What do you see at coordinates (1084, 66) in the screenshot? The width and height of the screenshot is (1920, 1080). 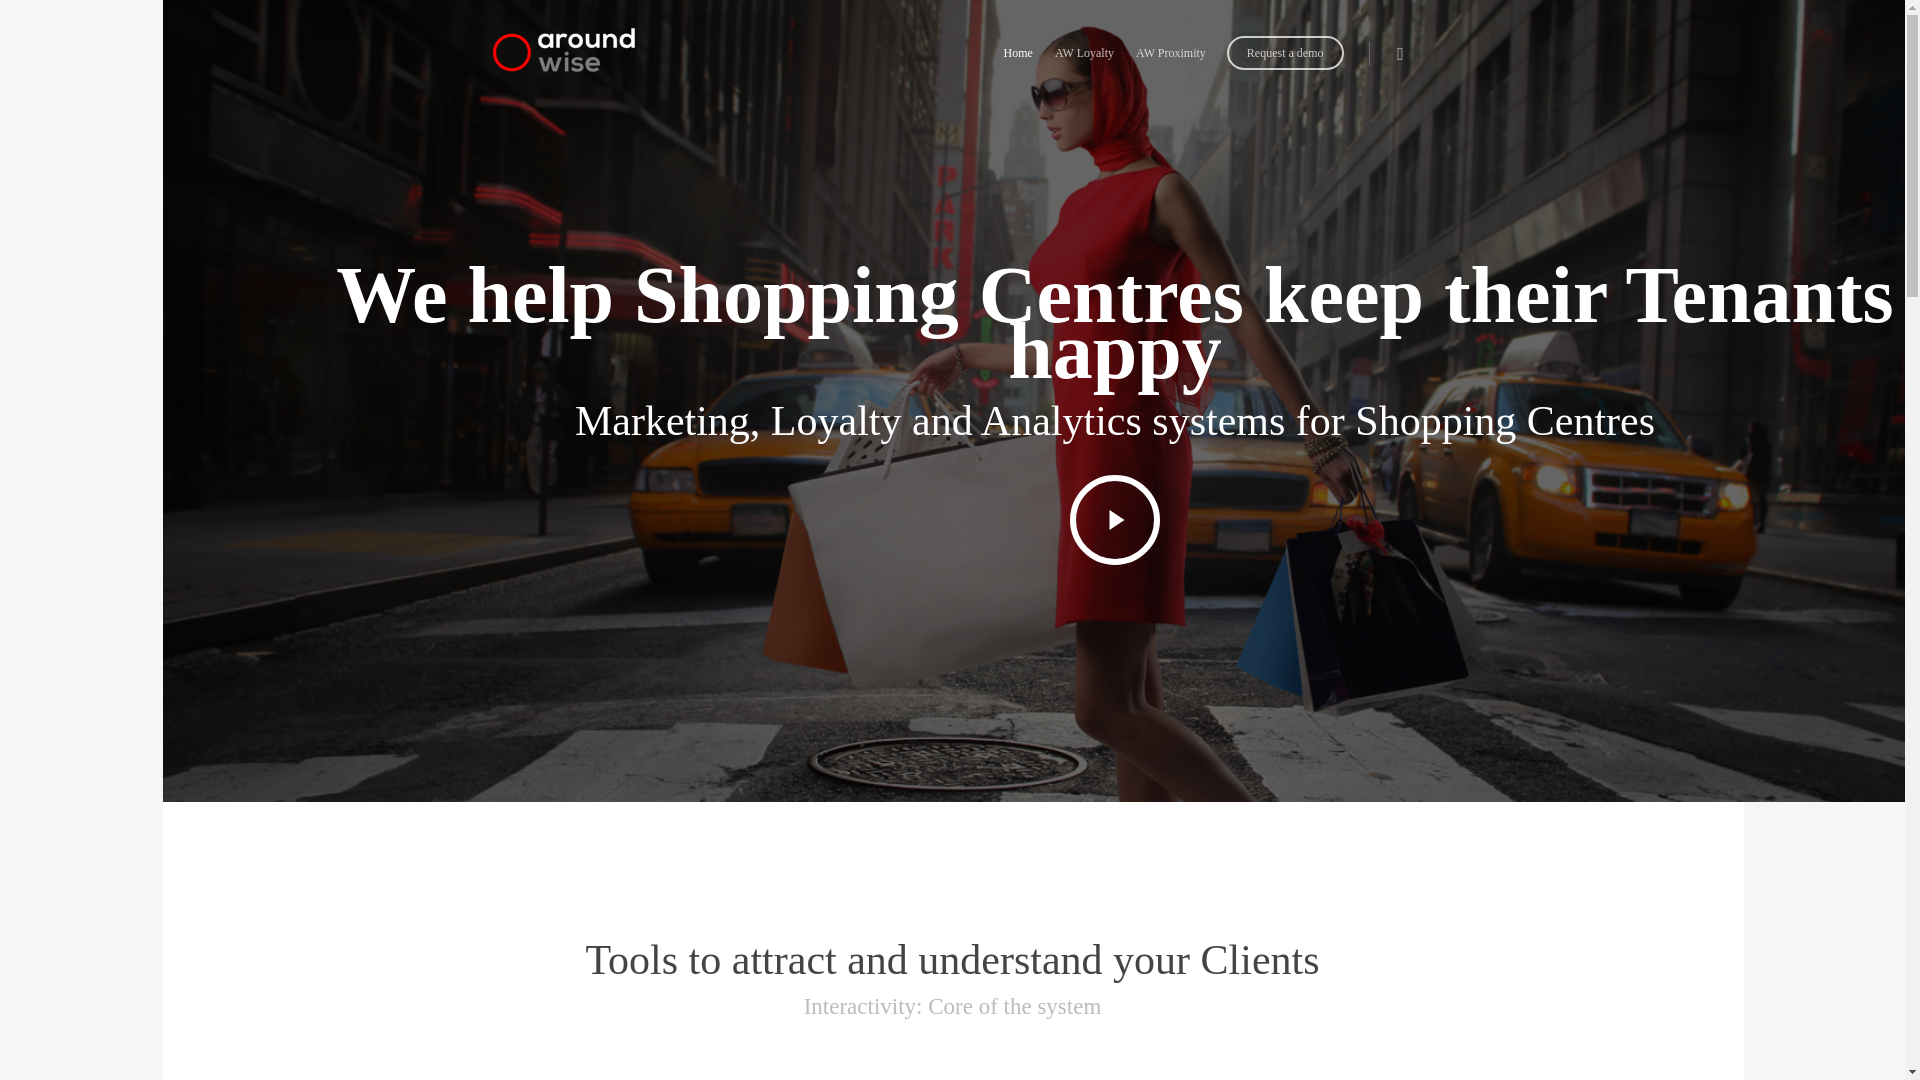 I see `AW Loyalty` at bounding box center [1084, 66].